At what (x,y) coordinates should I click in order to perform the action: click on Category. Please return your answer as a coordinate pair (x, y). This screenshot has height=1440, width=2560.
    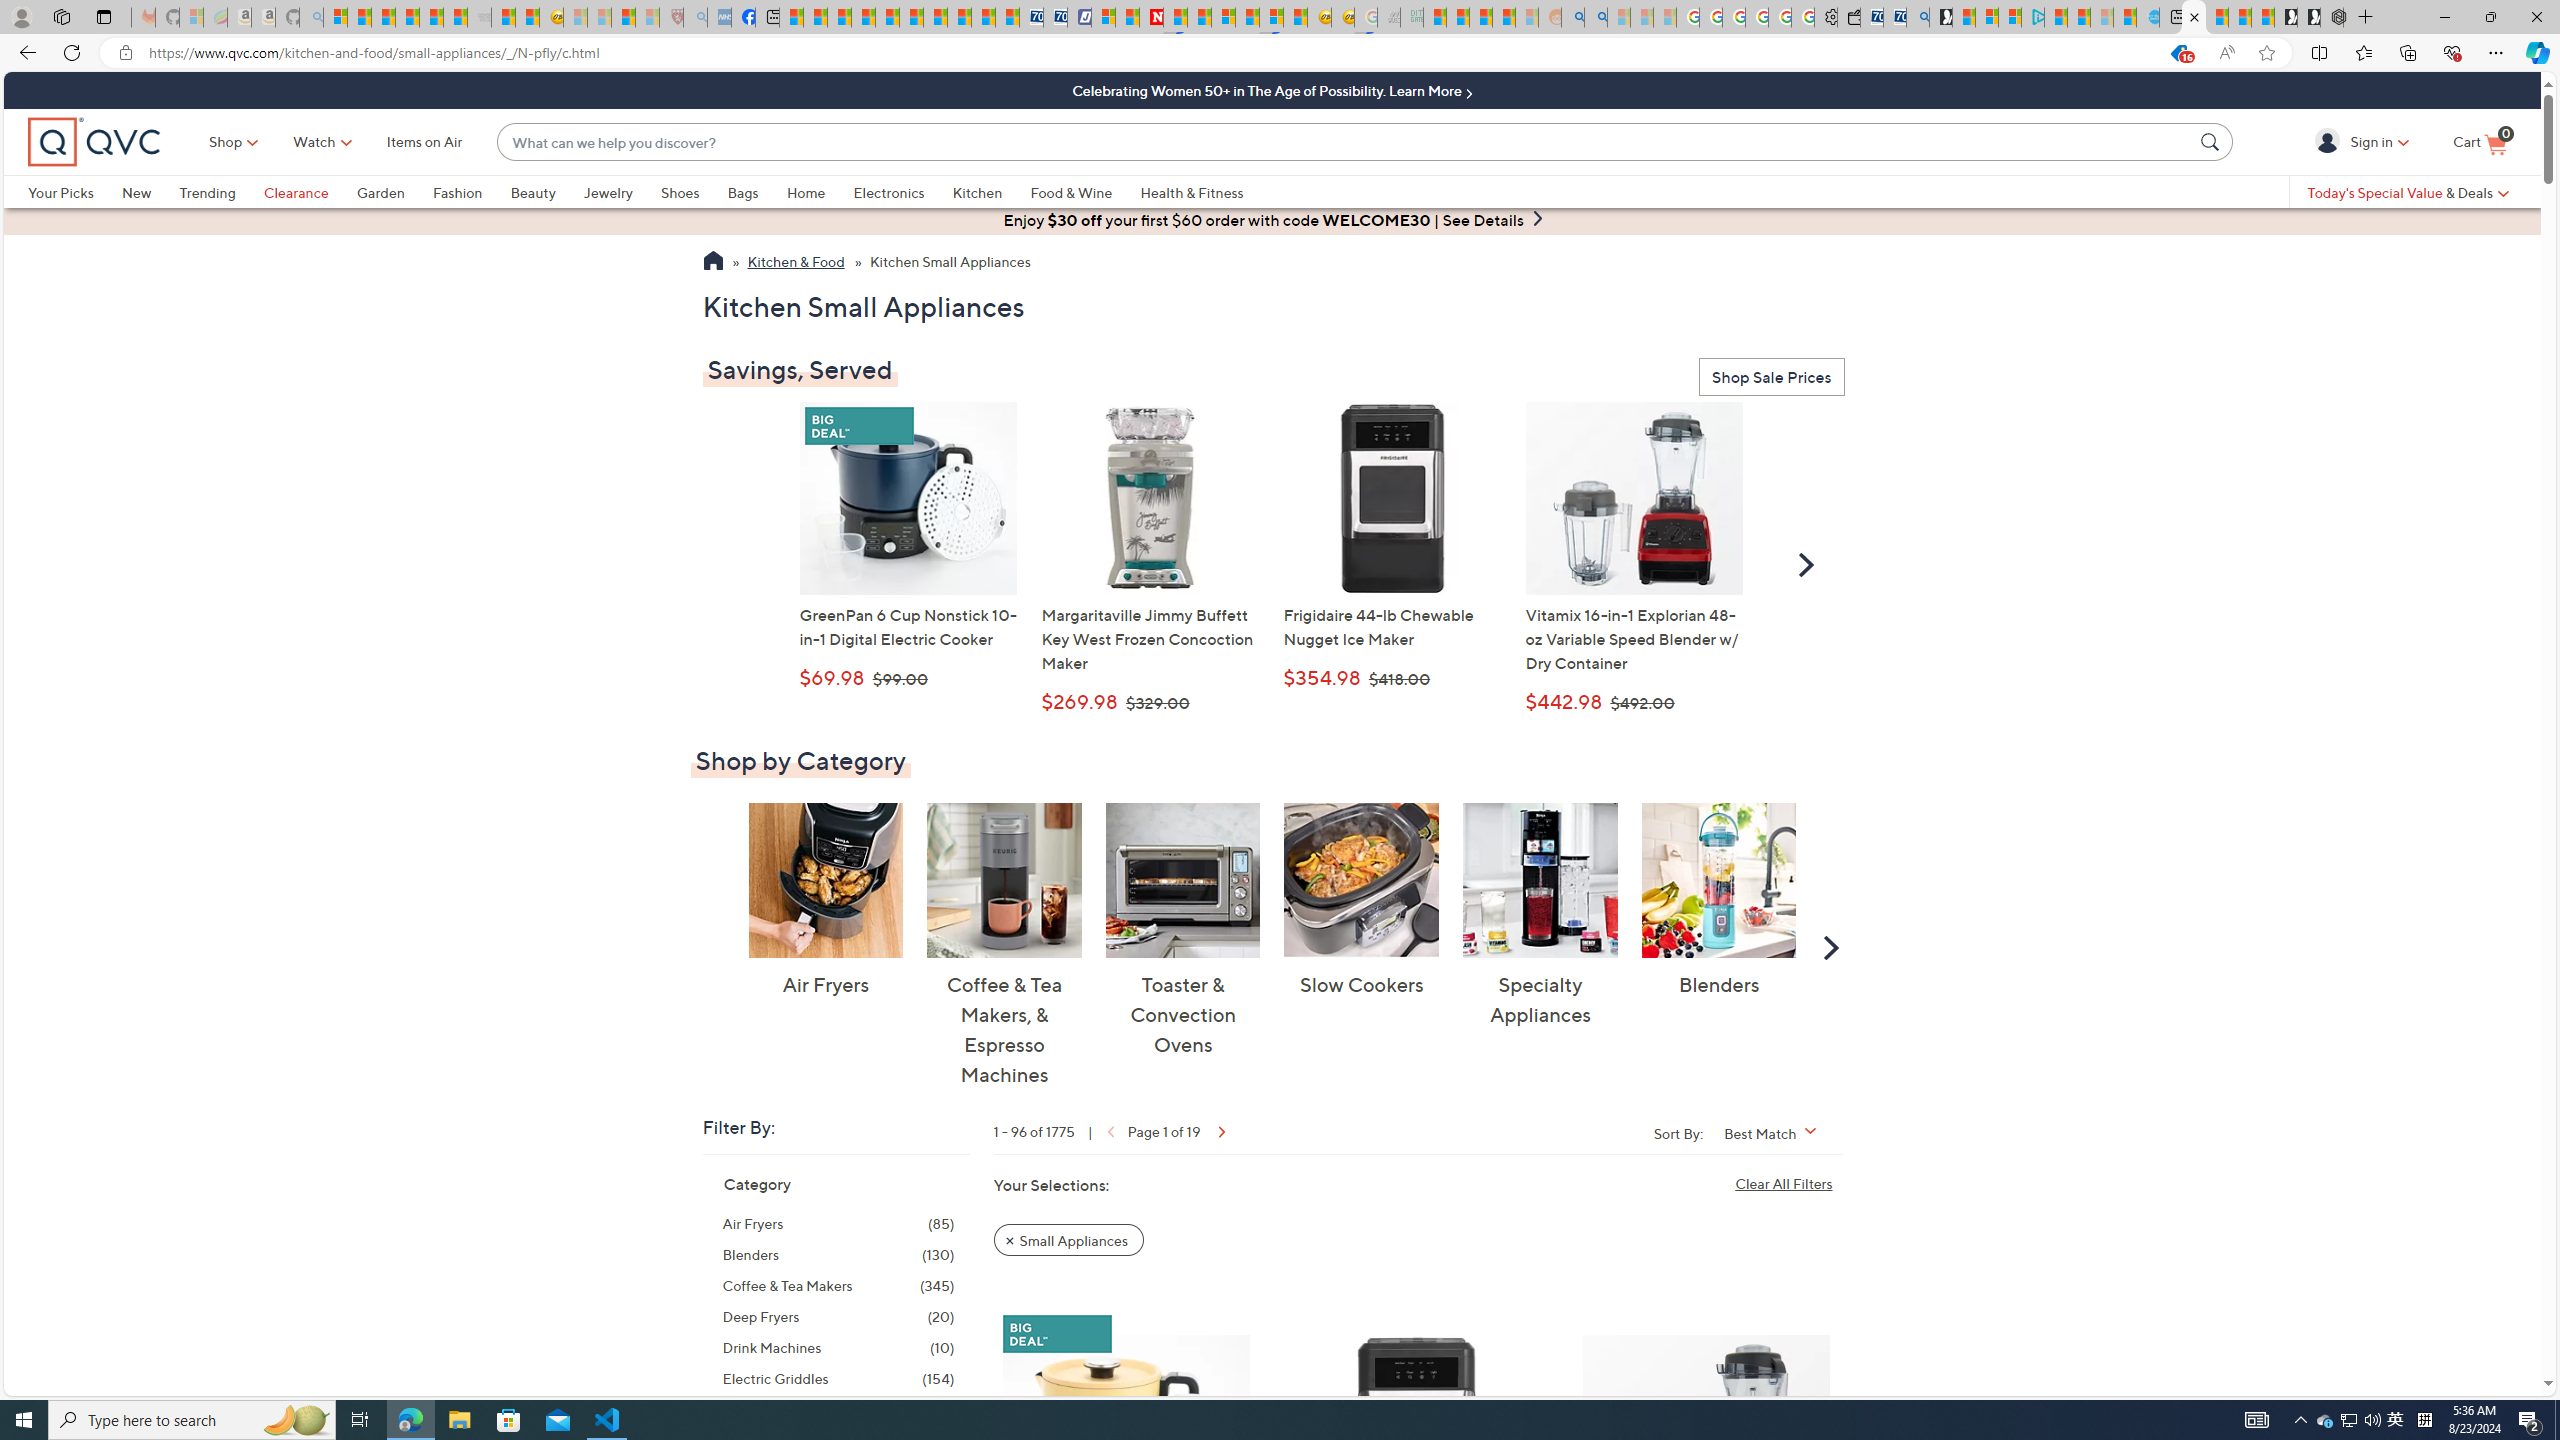
    Looking at the image, I should click on (757, 1184).